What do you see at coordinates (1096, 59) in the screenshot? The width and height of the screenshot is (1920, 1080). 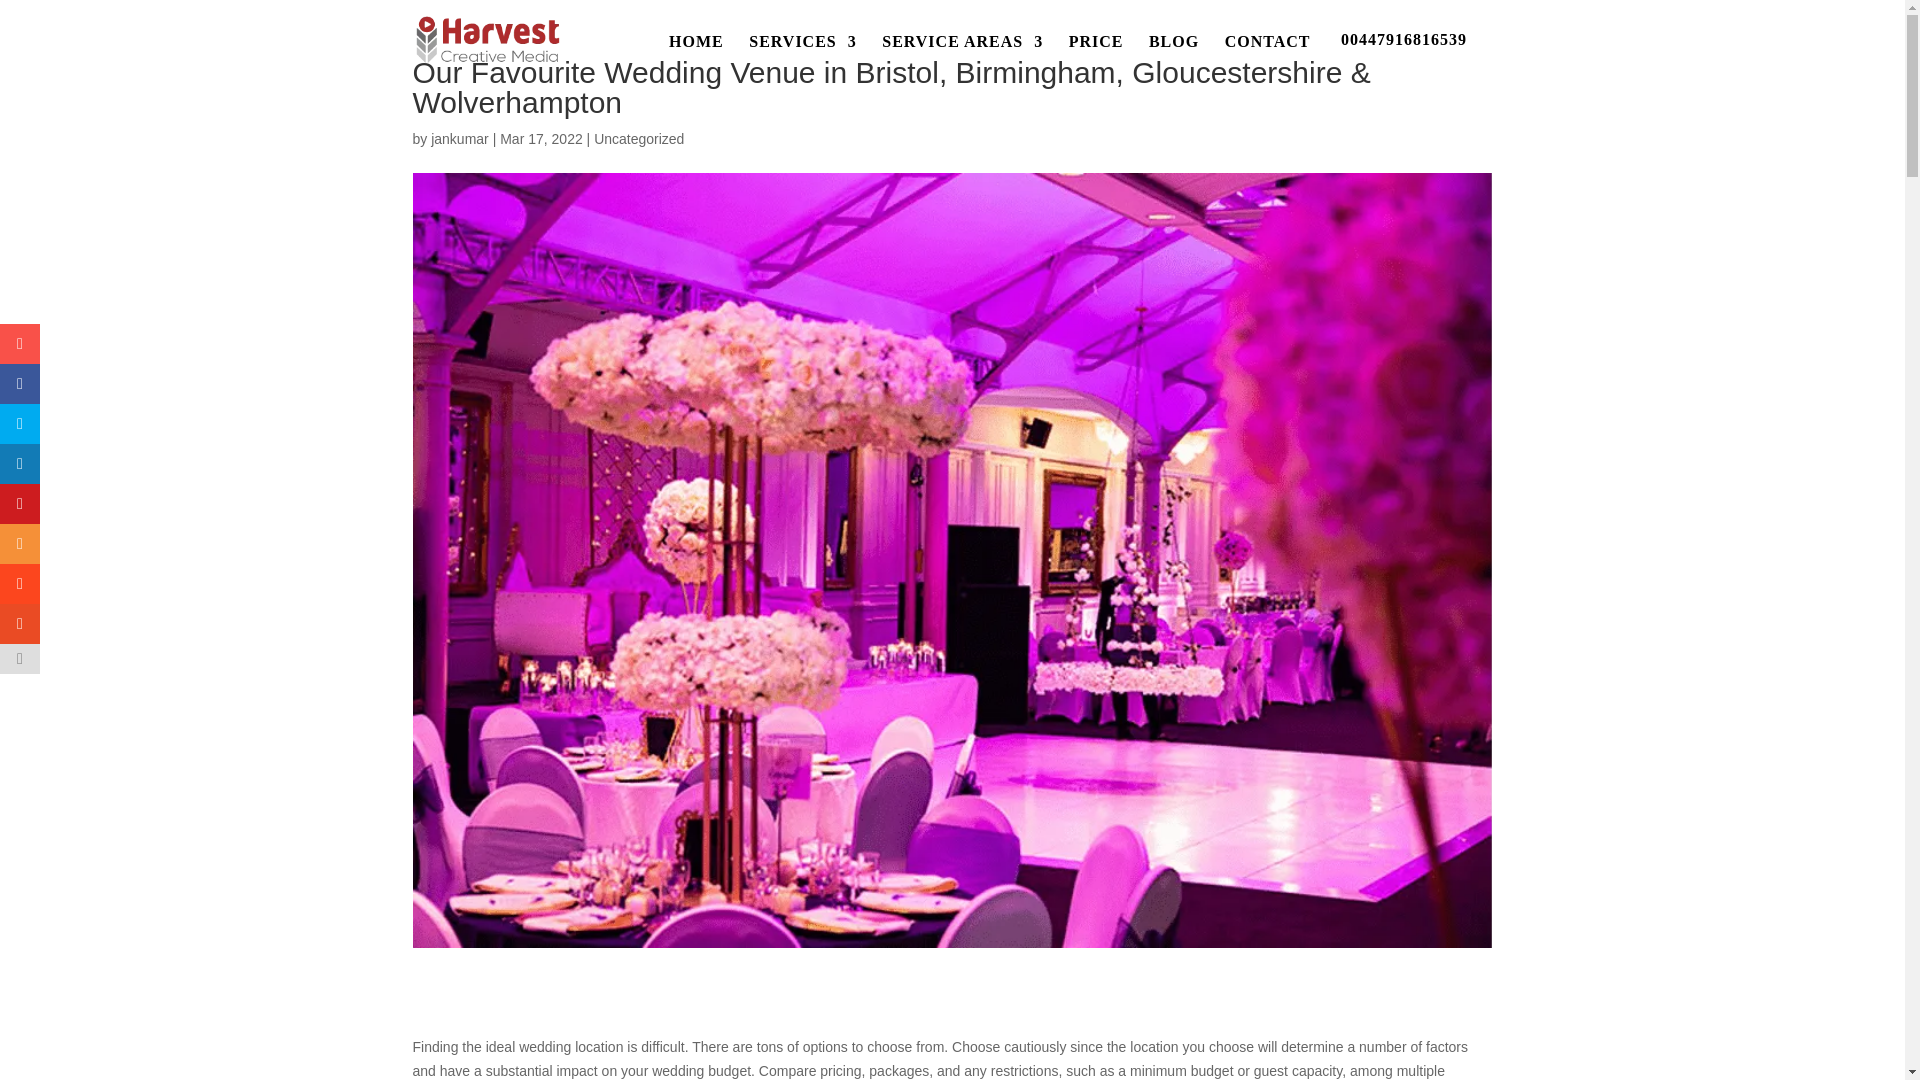 I see `Wedding Photography and Videography Packages` at bounding box center [1096, 59].